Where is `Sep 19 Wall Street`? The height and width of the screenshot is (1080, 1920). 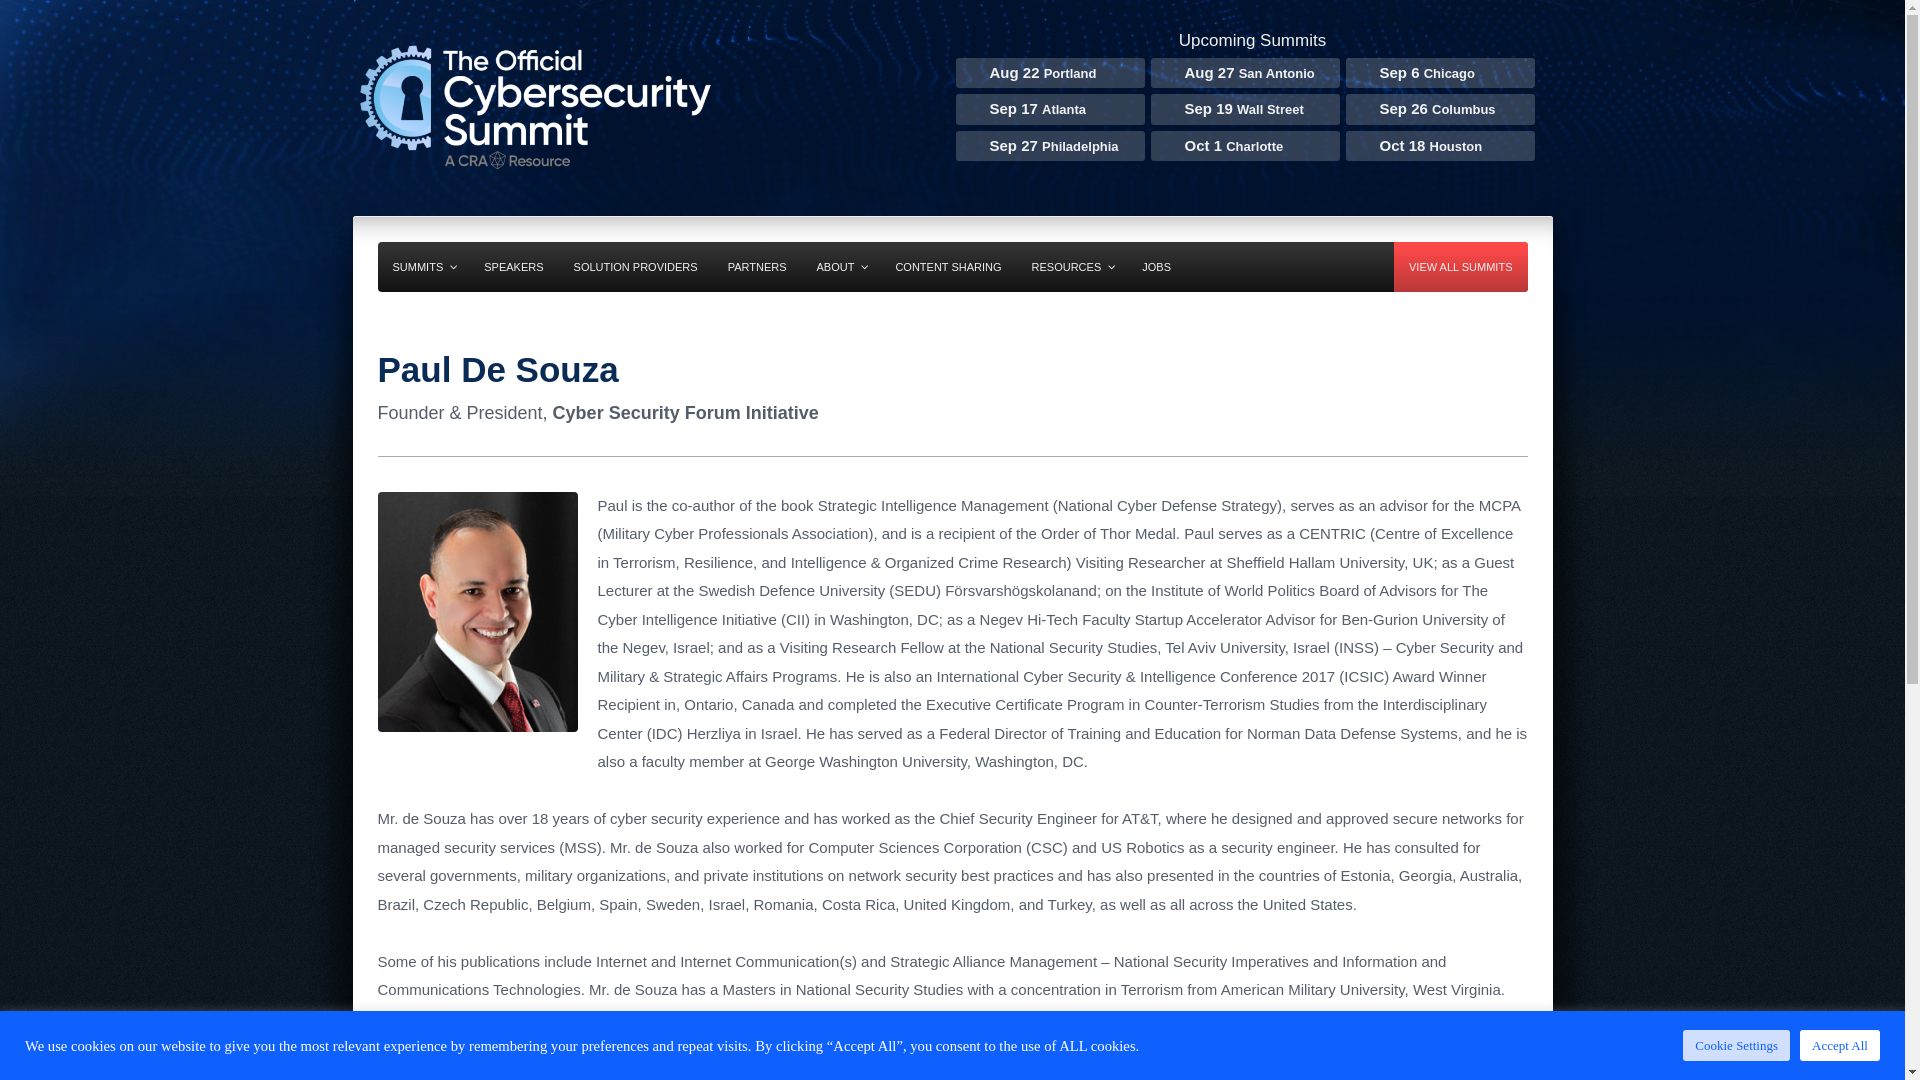 Sep 19 Wall Street is located at coordinates (1244, 110).